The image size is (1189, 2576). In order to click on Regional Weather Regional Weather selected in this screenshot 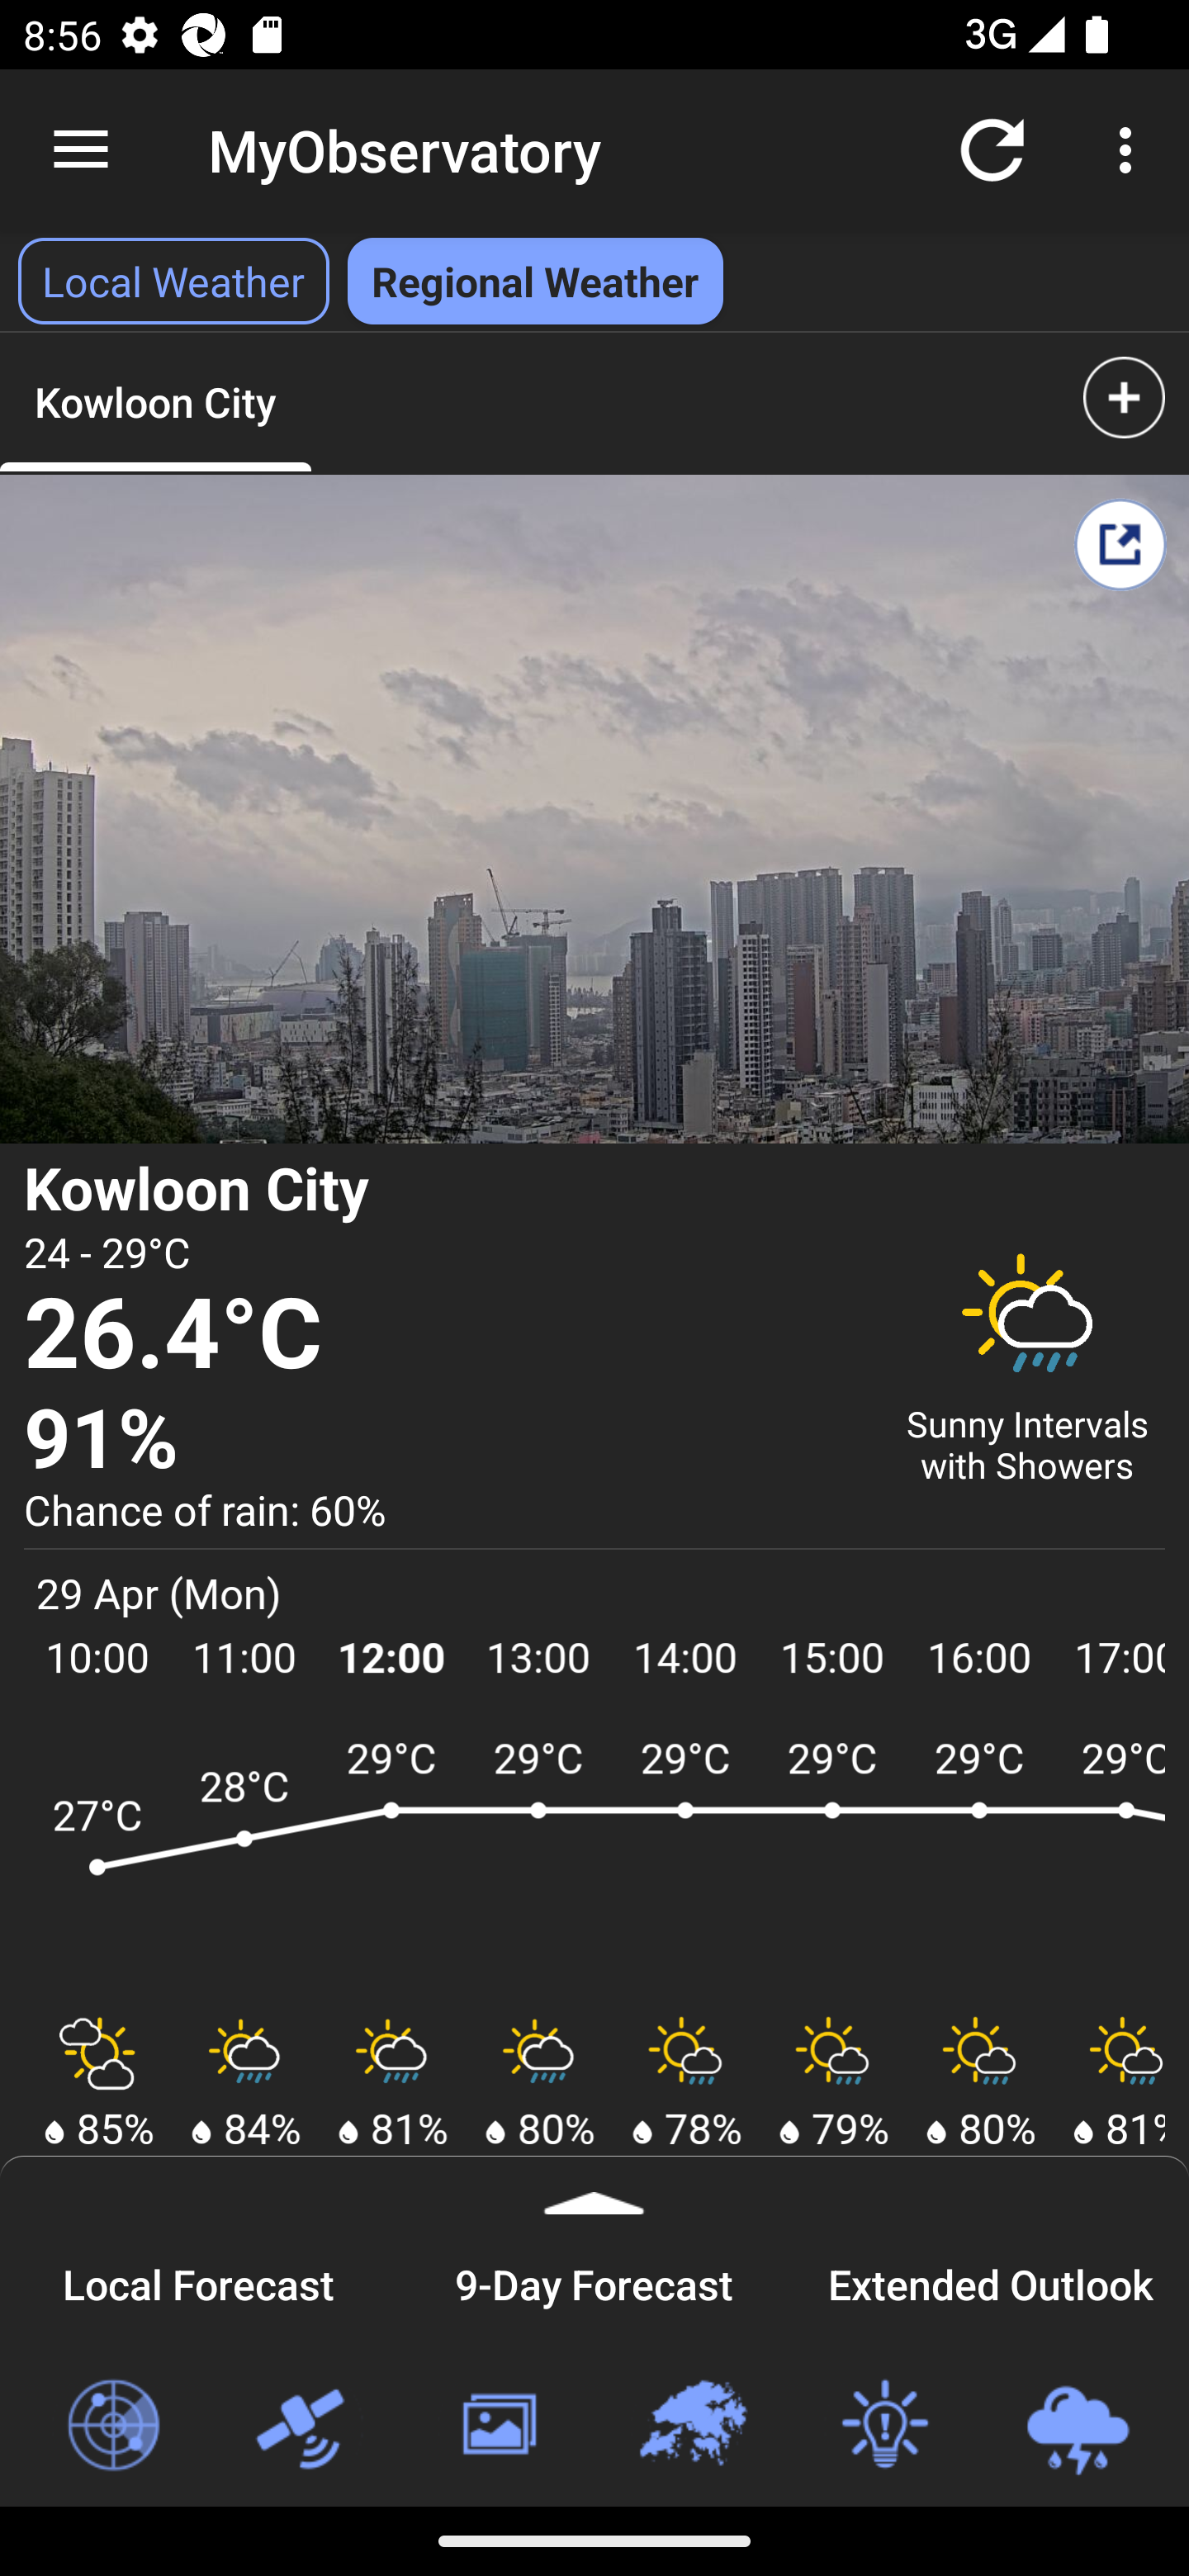, I will do `click(535, 281)`.